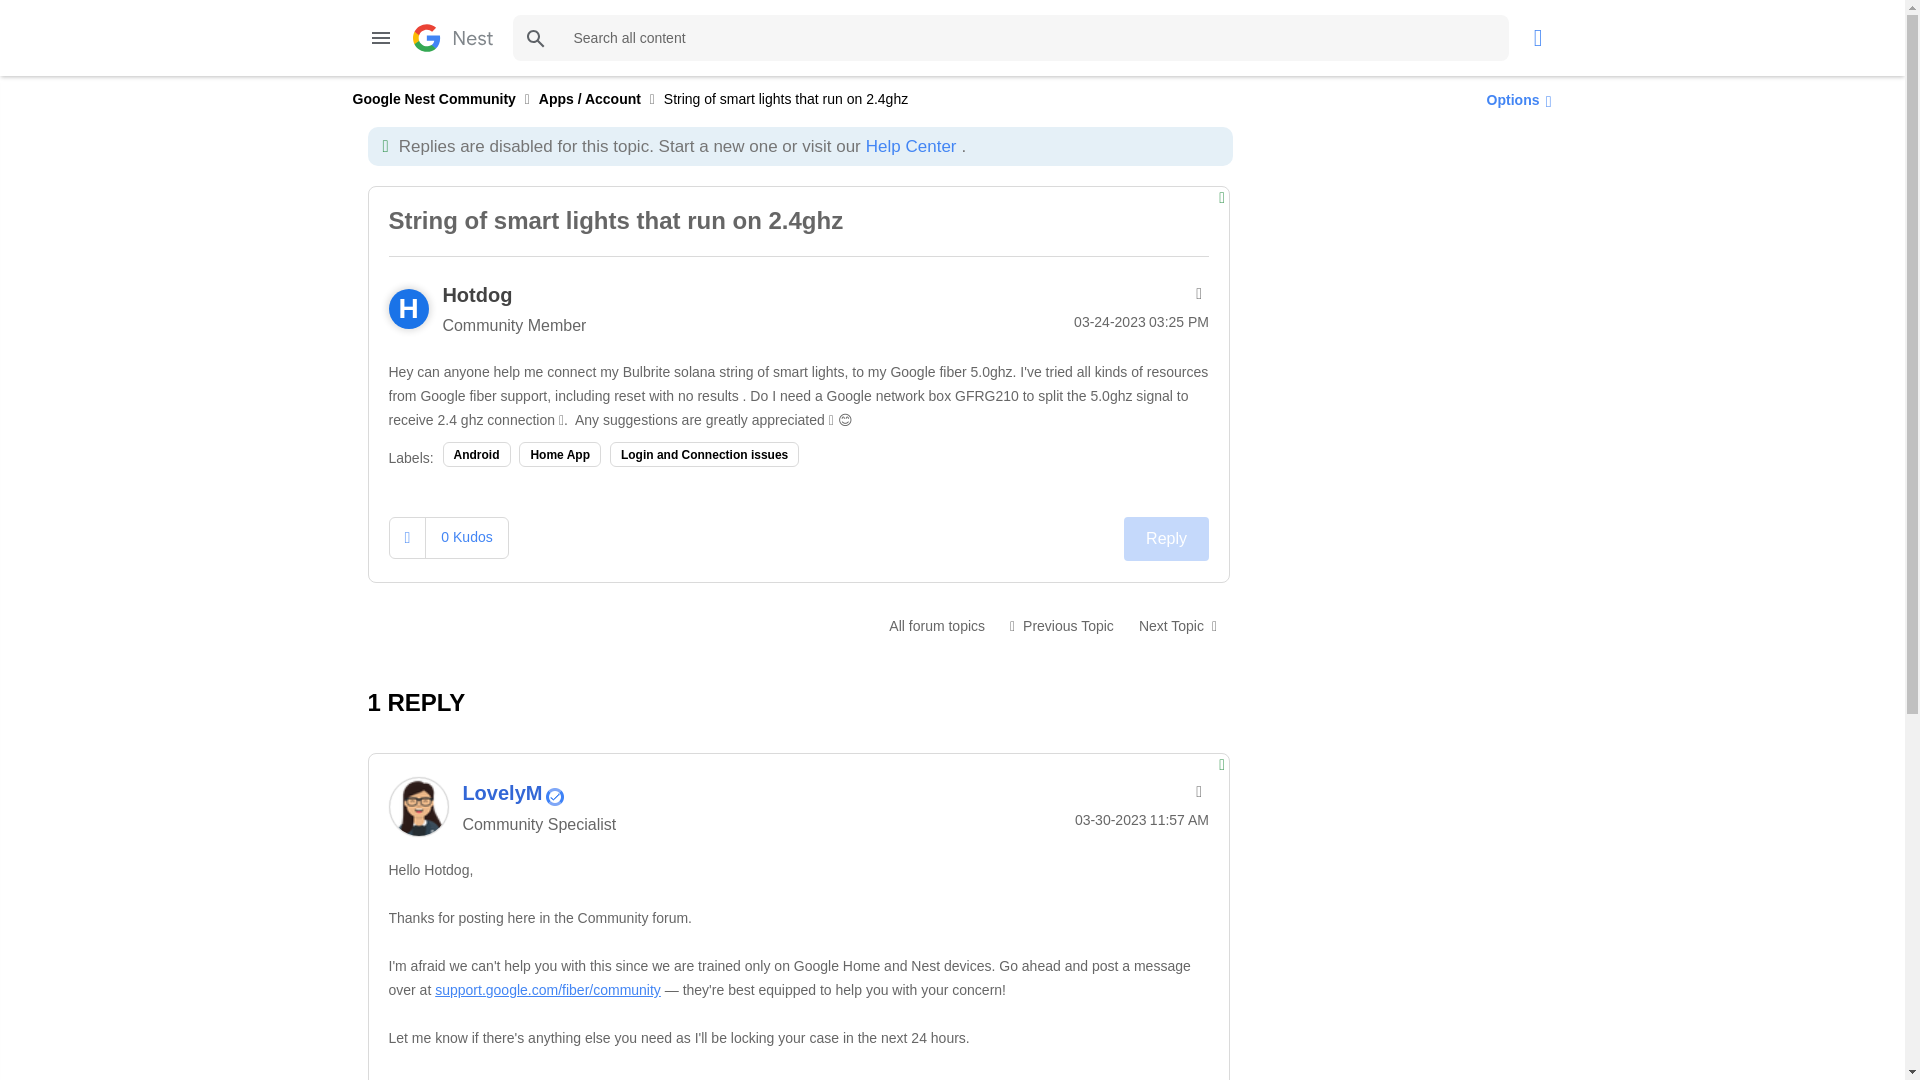 The height and width of the screenshot is (1080, 1920). I want to click on Google Nest Community, so click(432, 98).